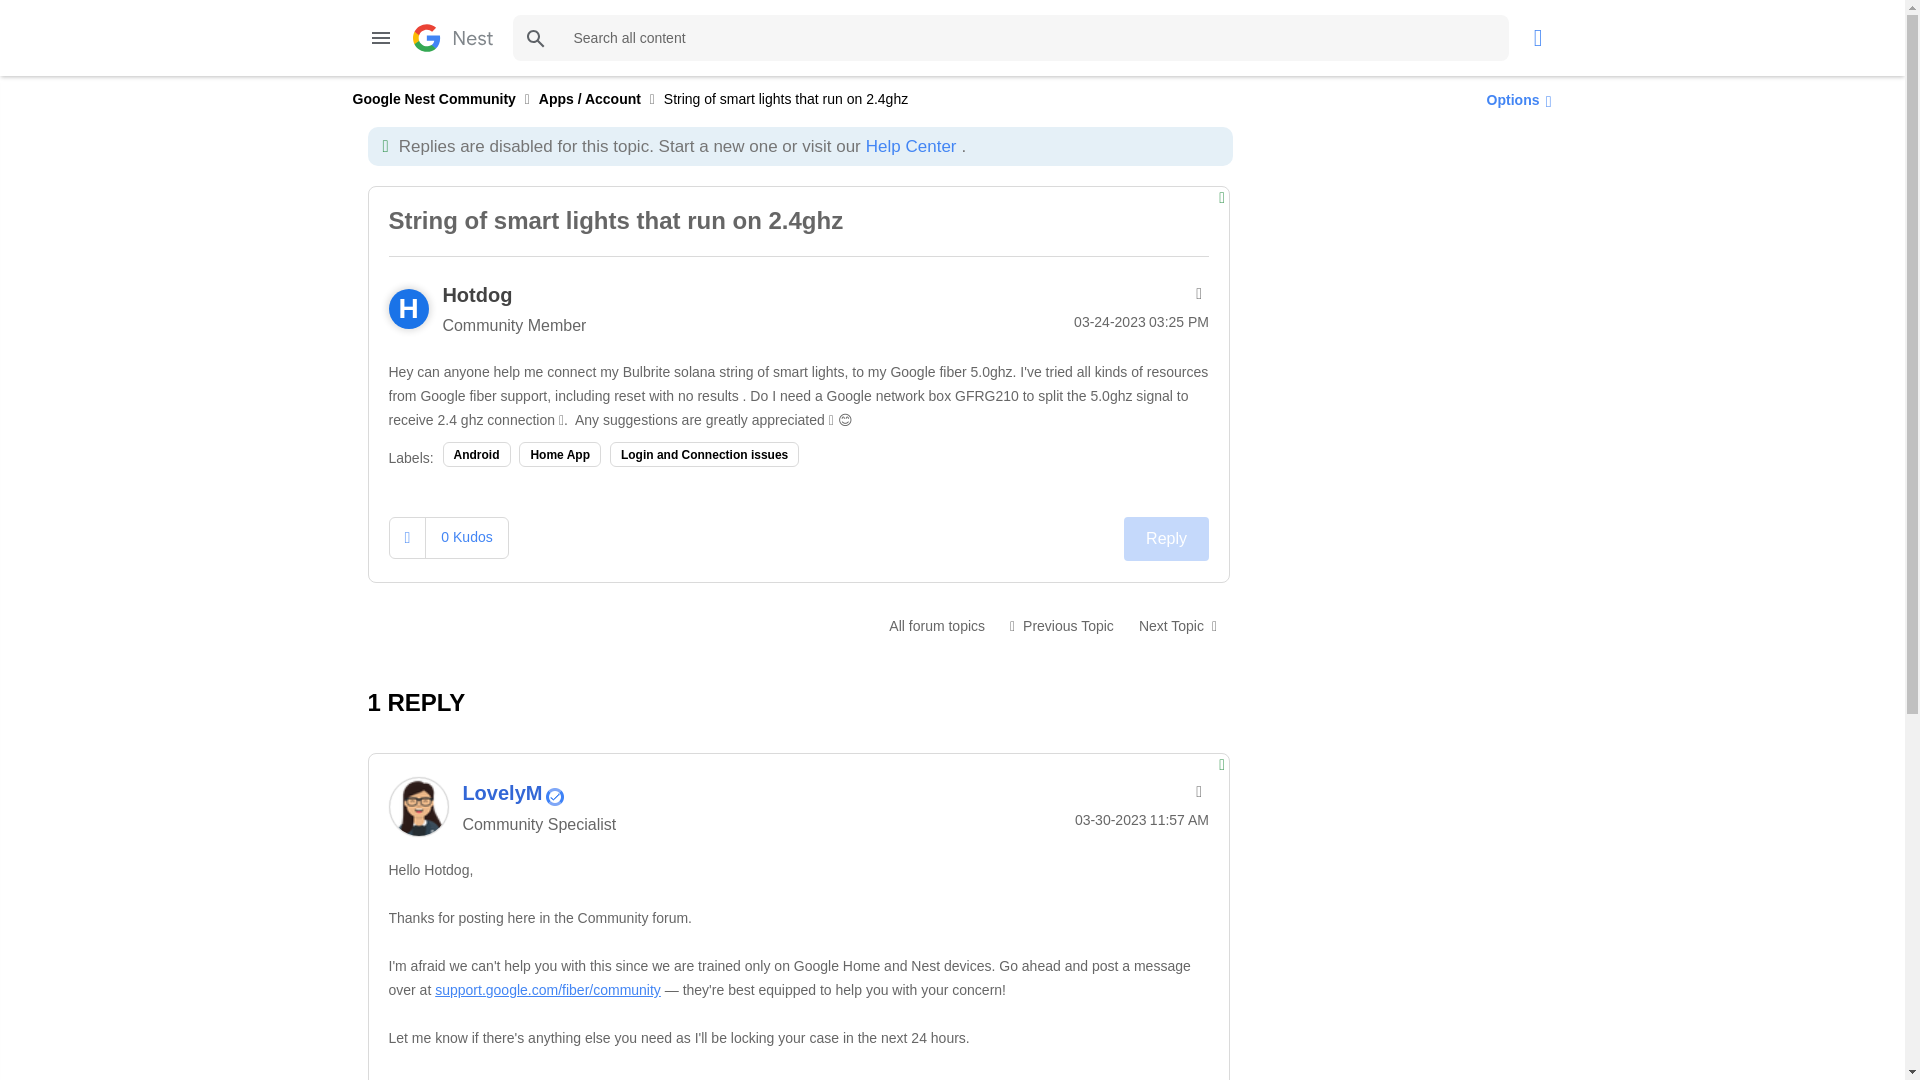 The height and width of the screenshot is (1080, 1920). I want to click on Google Nest Community, so click(432, 98).